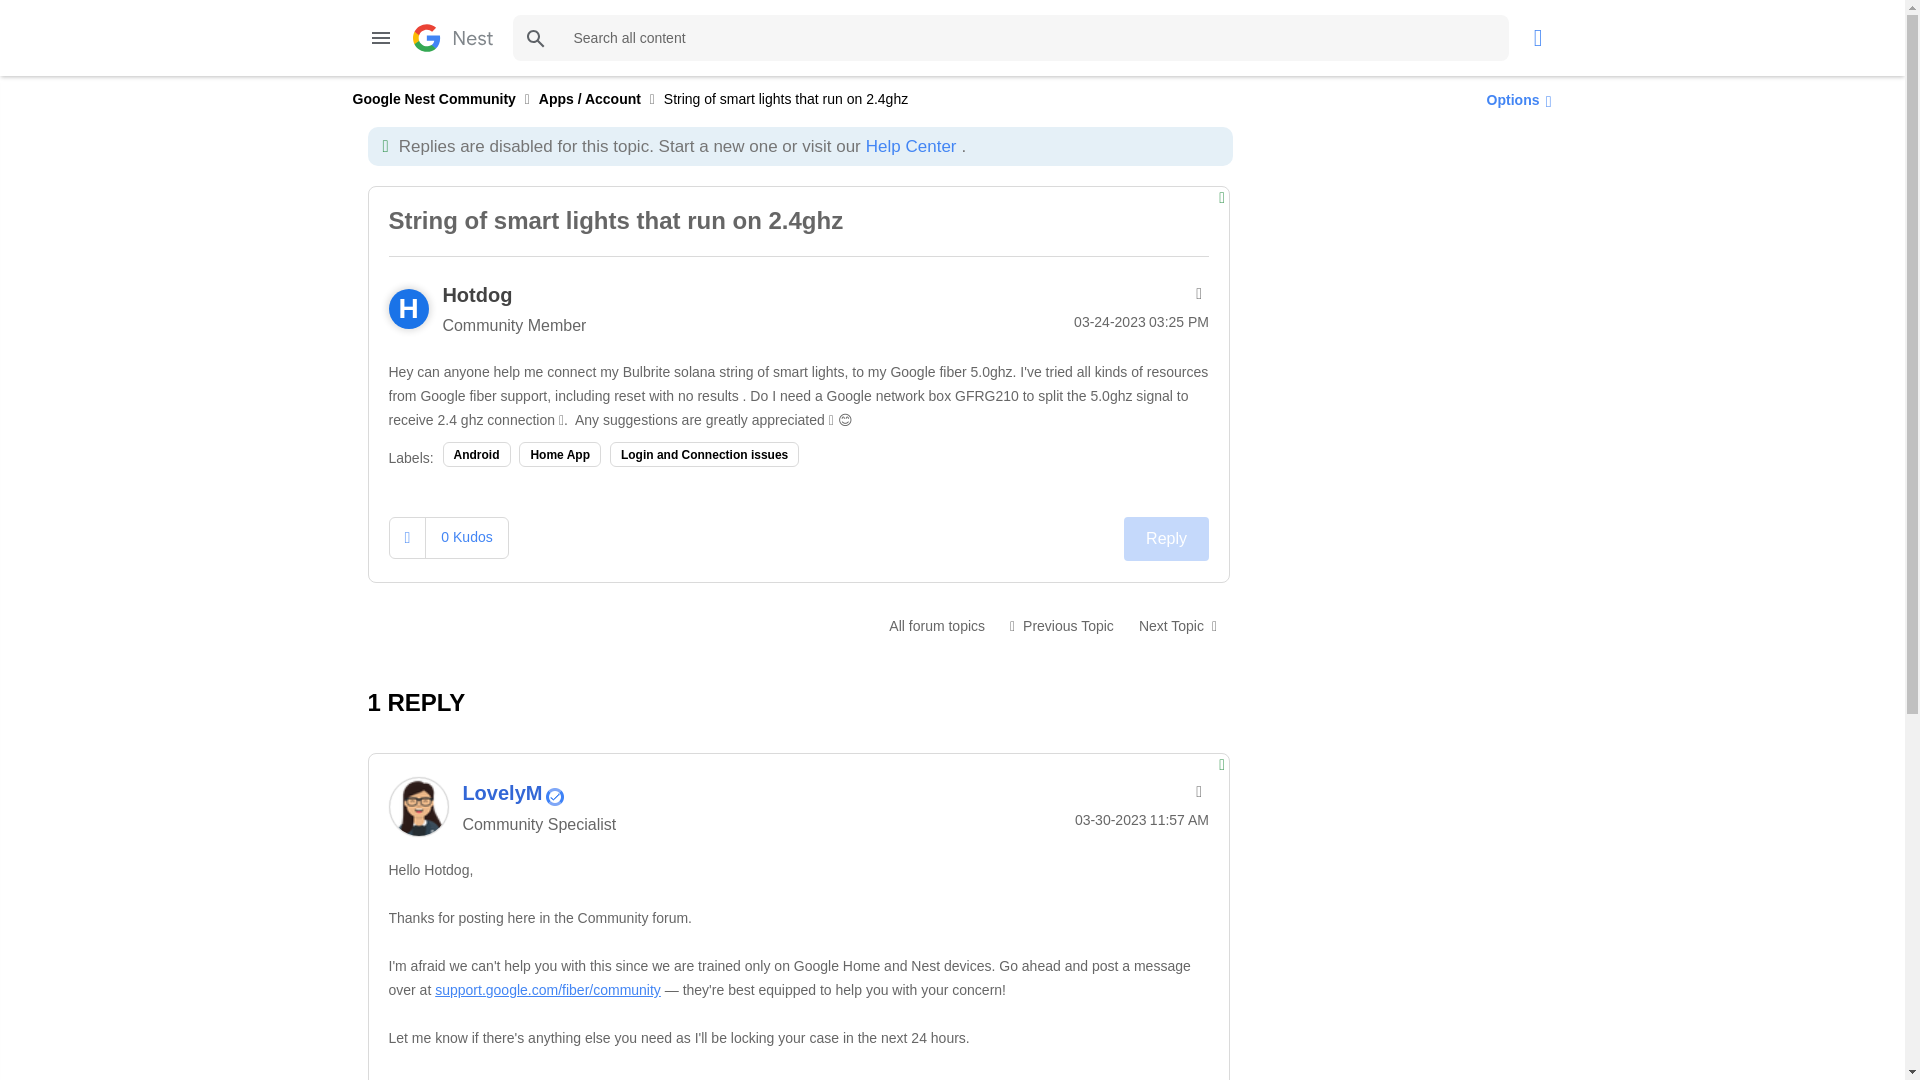 The height and width of the screenshot is (1080, 1920). I want to click on Google Nest Community, so click(432, 98).